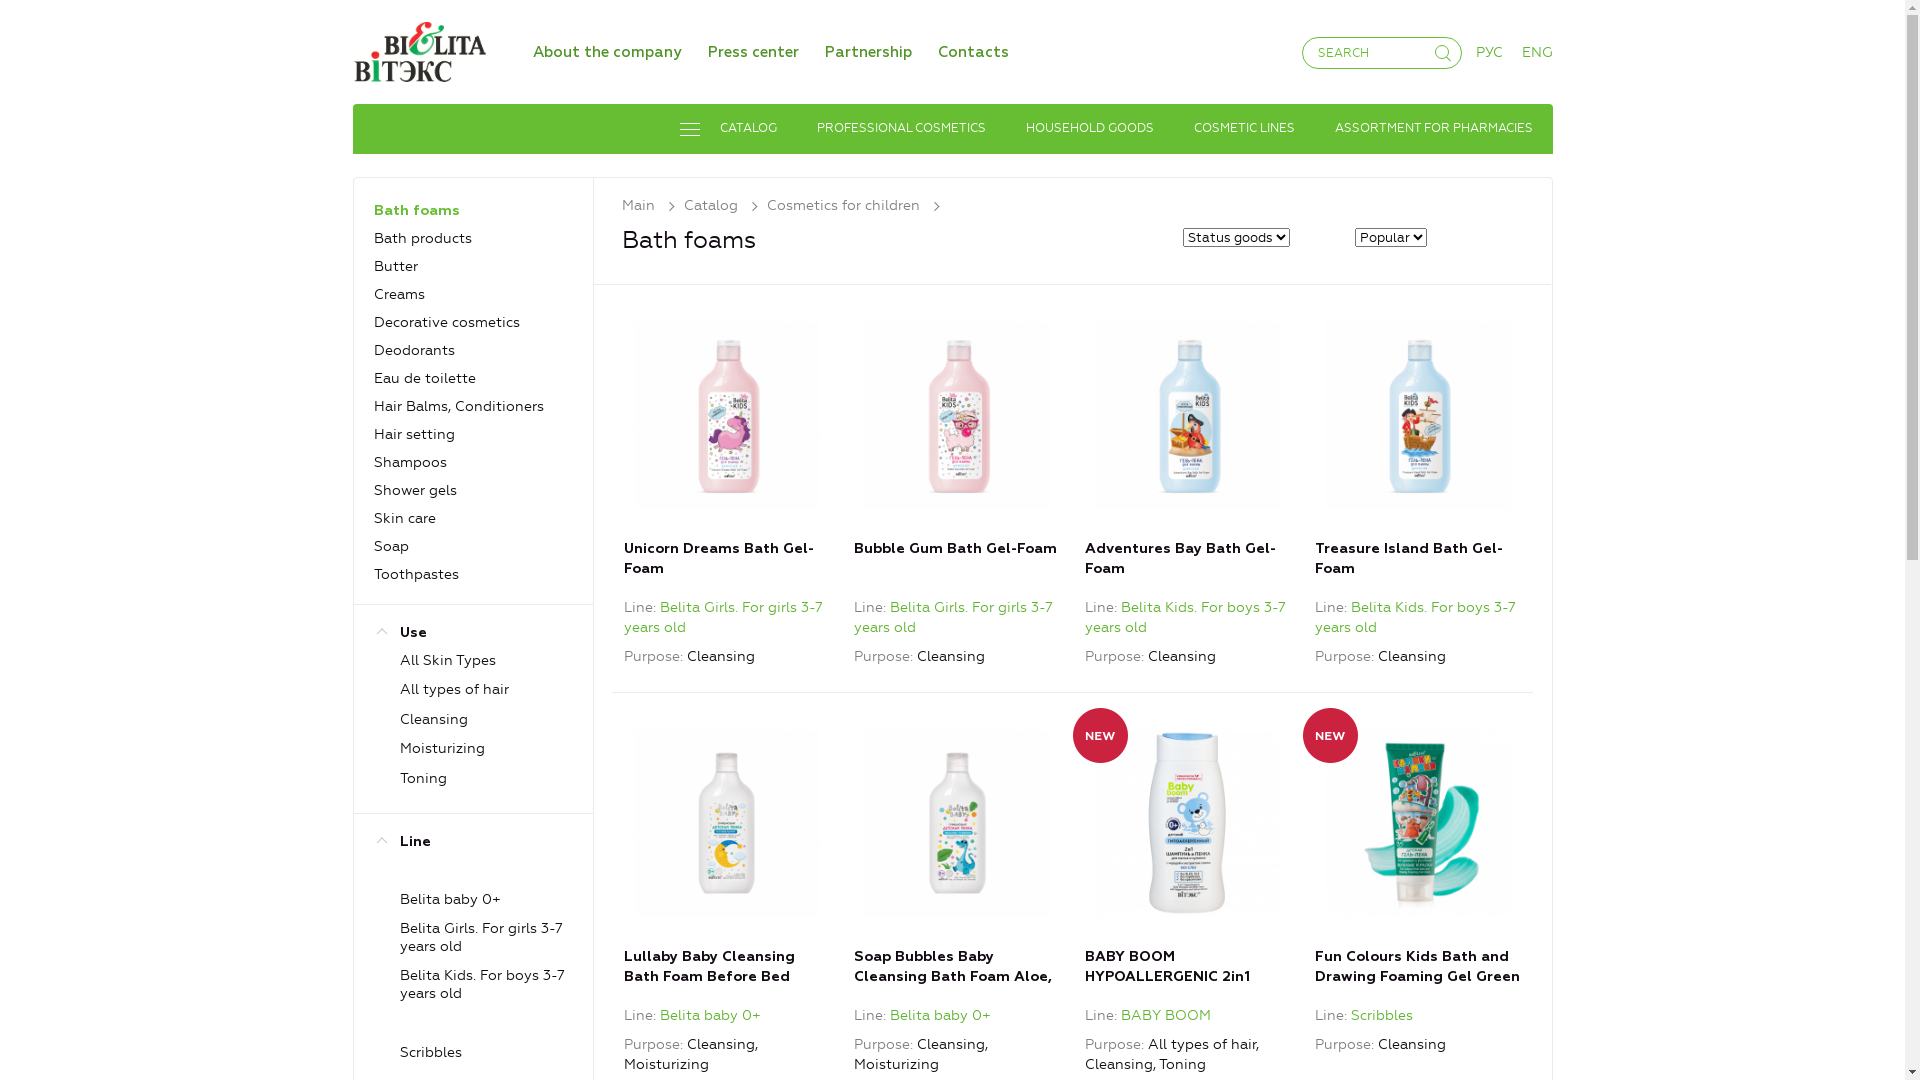  Describe the element at coordinates (710, 1016) in the screenshot. I see `Belita baby 0+` at that location.